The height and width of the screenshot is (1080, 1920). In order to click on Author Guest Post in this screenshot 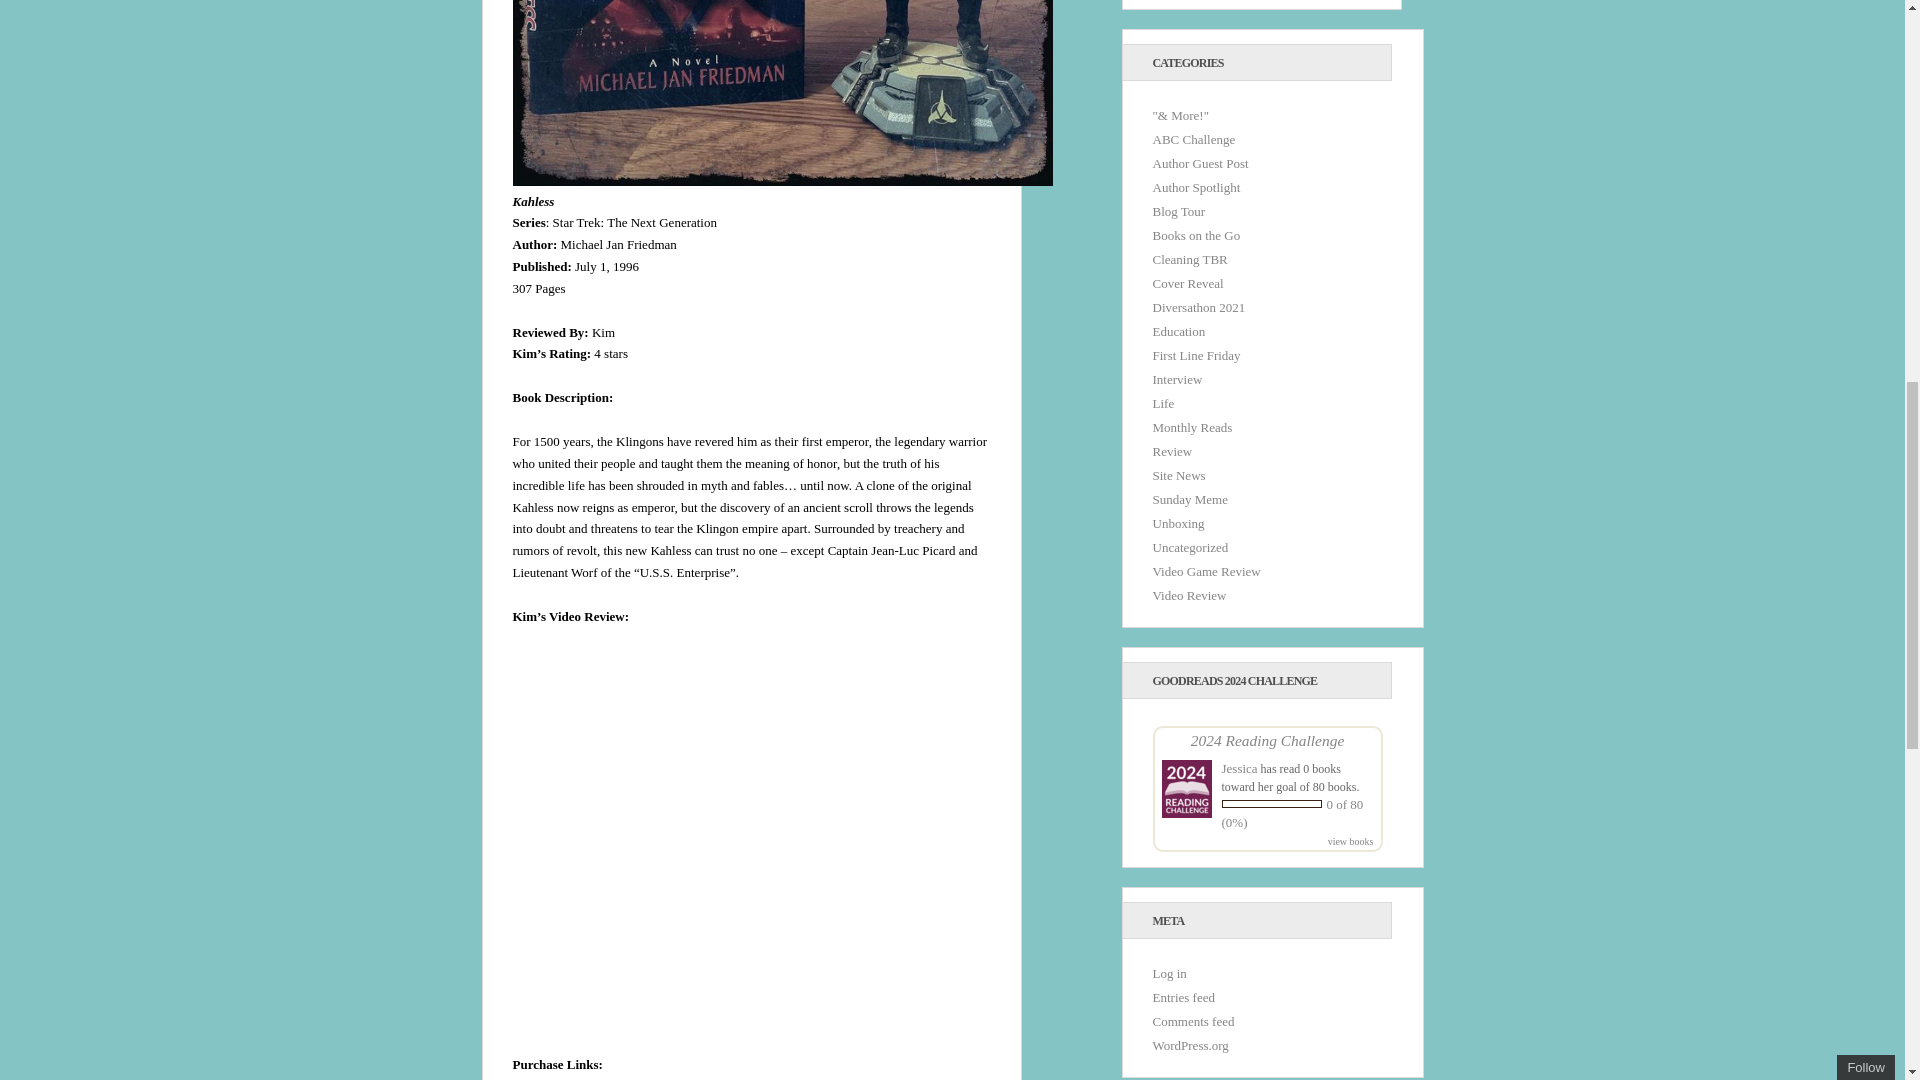, I will do `click(1200, 162)`.